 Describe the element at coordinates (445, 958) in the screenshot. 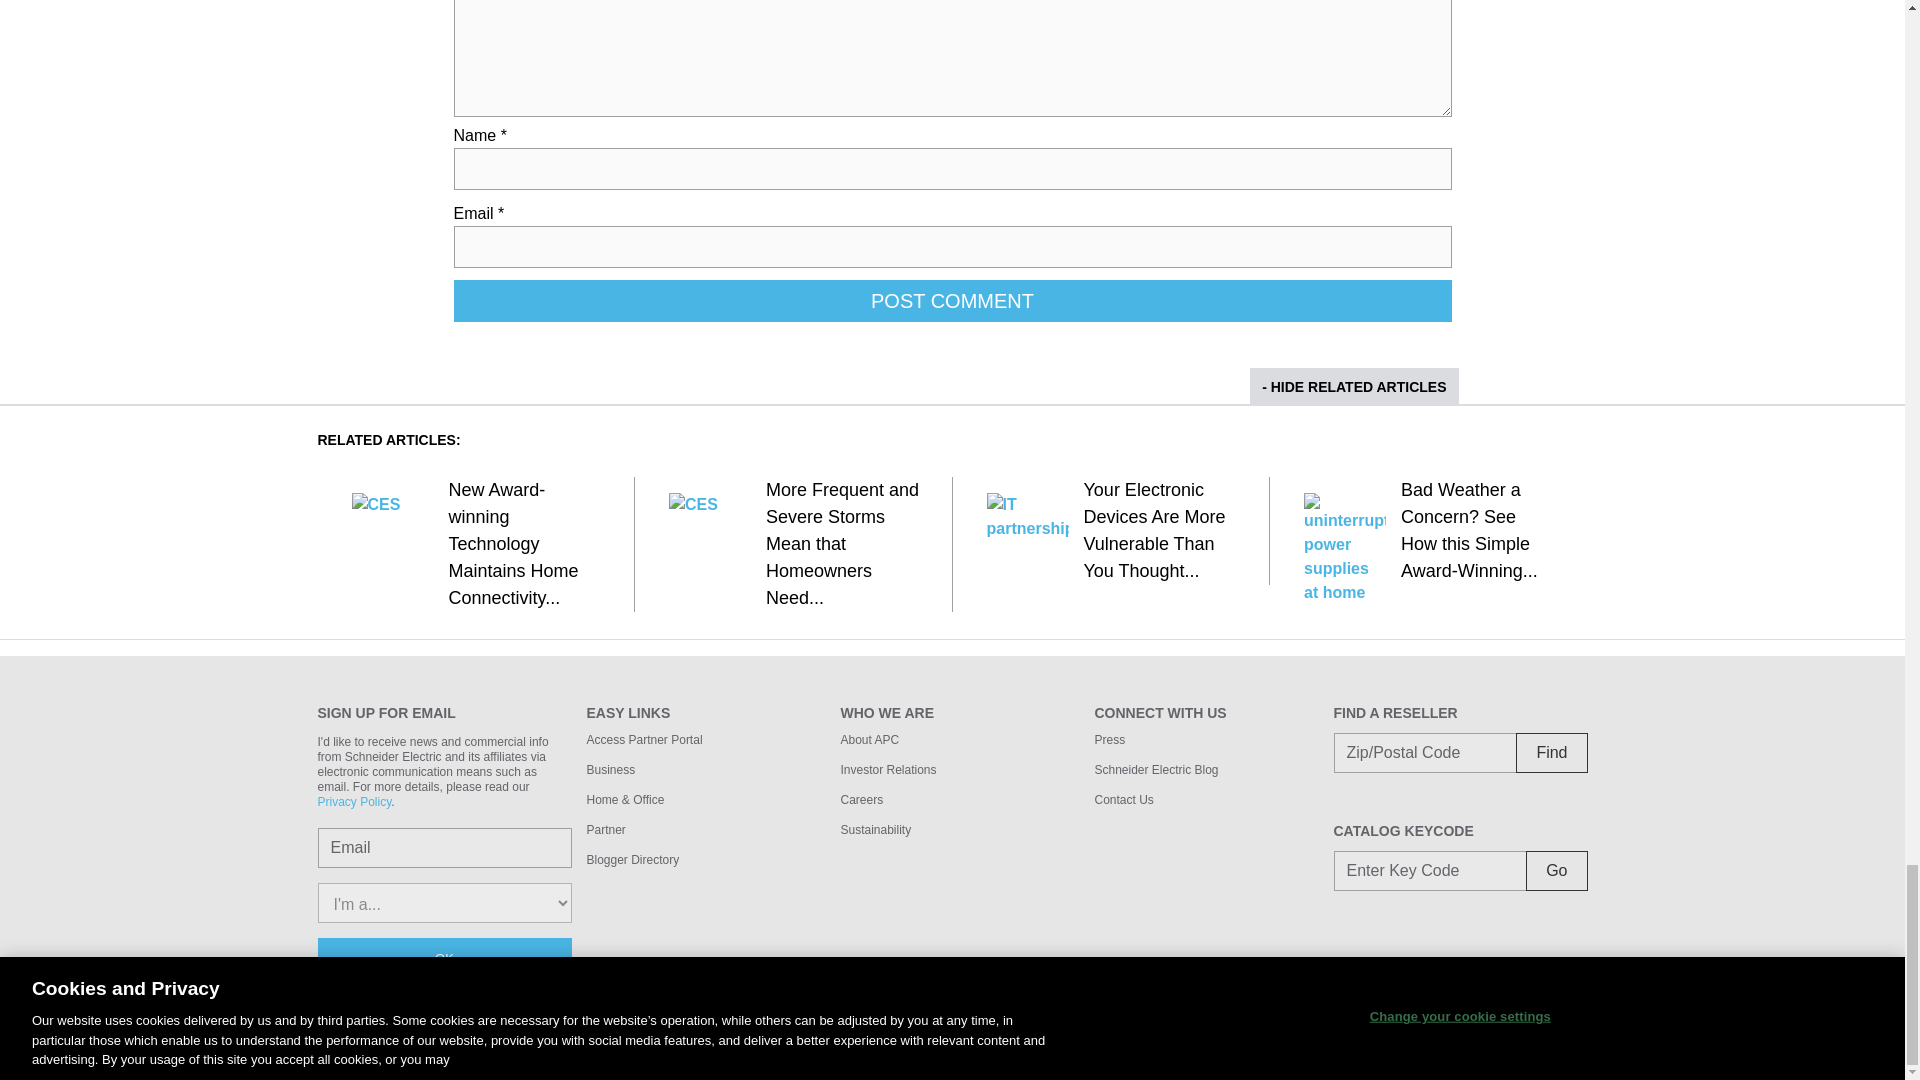

I see `OK` at that location.